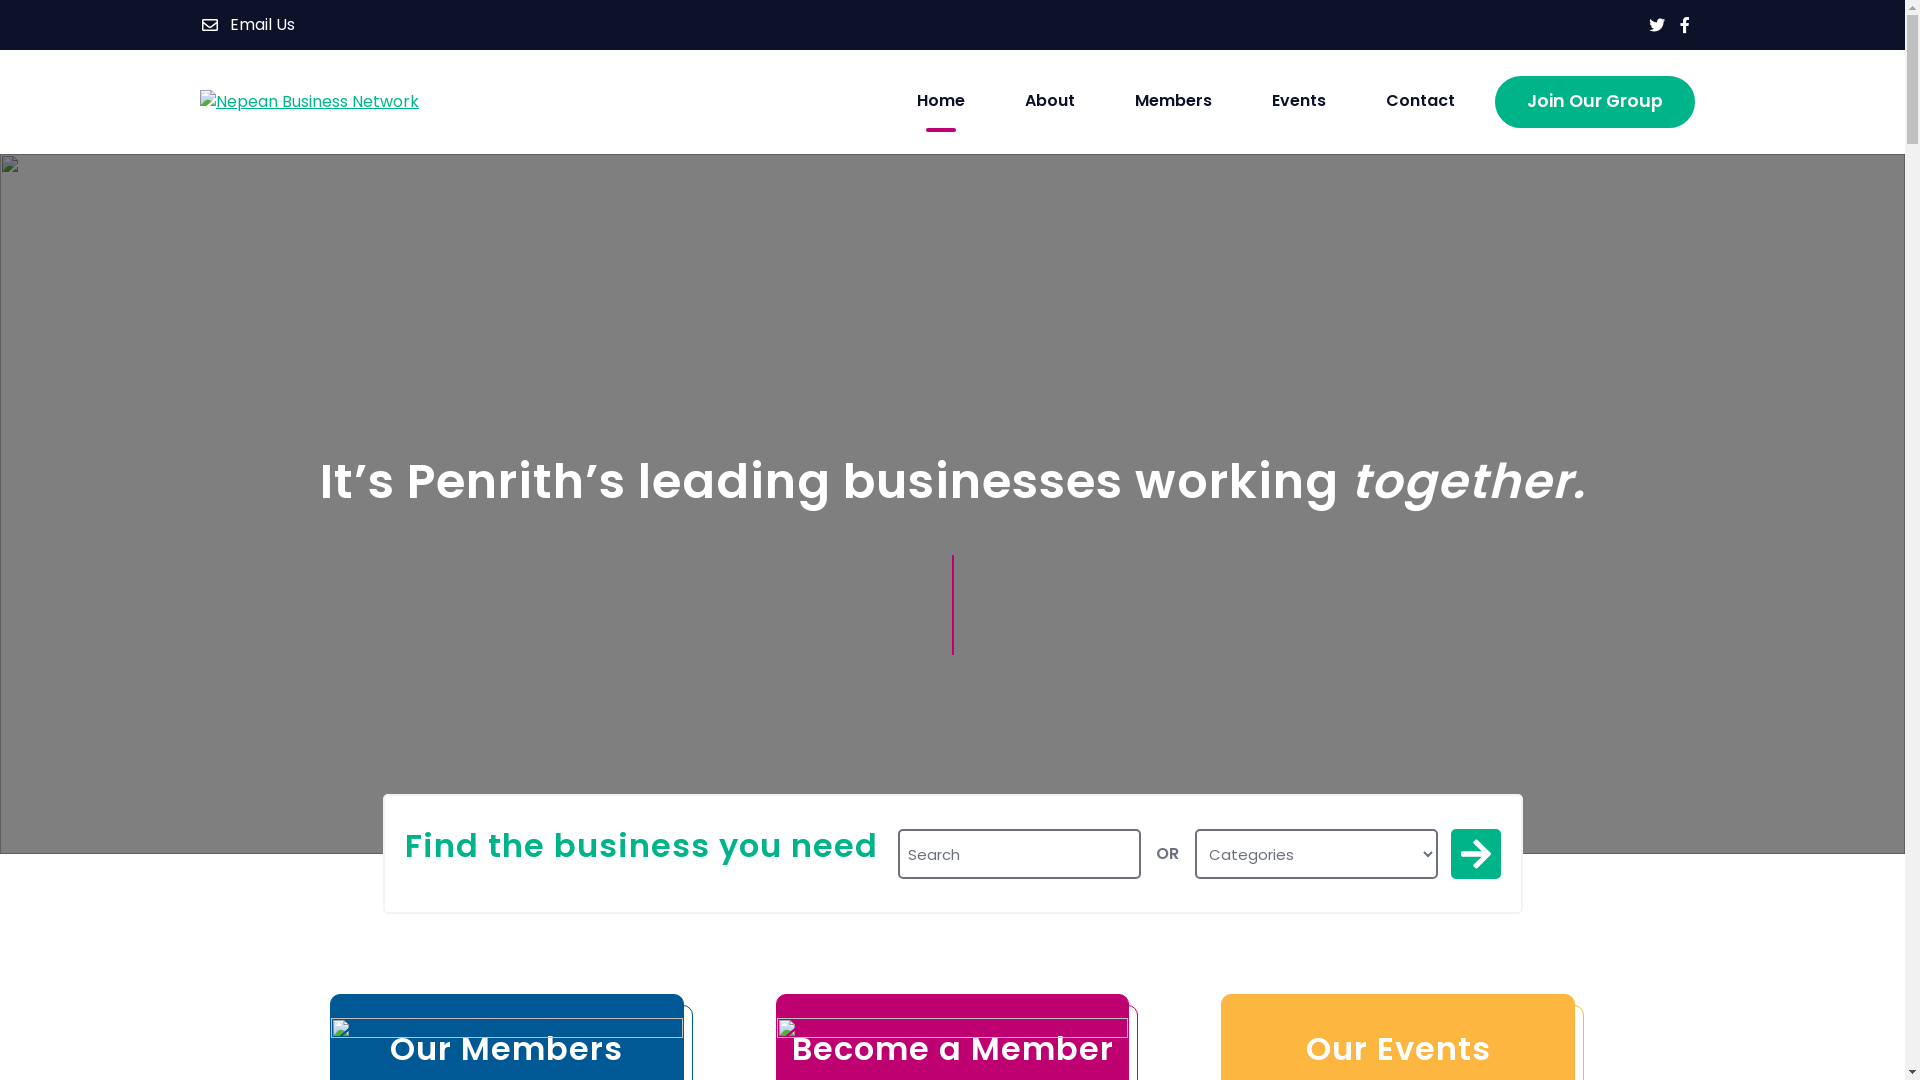 The height and width of the screenshot is (1080, 1920). Describe the element at coordinates (1174, 102) in the screenshot. I see `Members` at that location.